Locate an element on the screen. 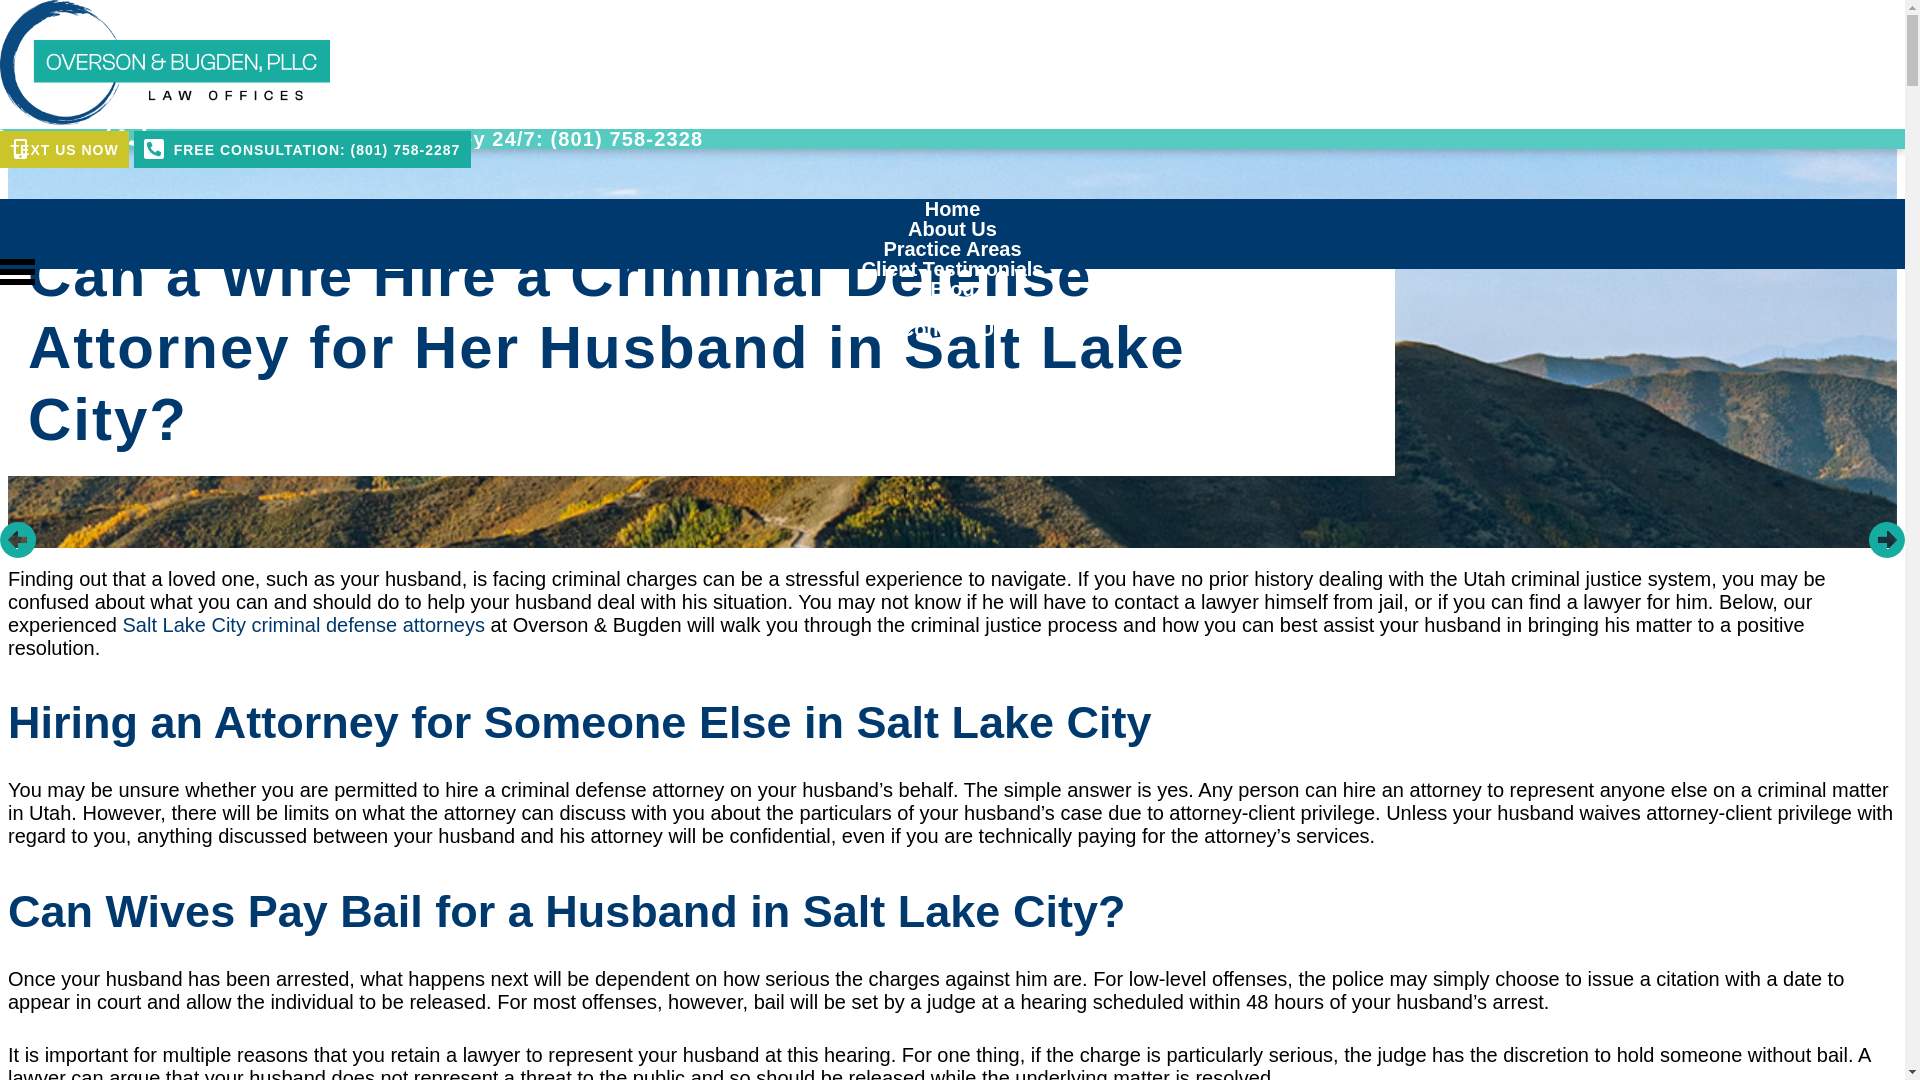  Practice Areas is located at coordinates (952, 248).